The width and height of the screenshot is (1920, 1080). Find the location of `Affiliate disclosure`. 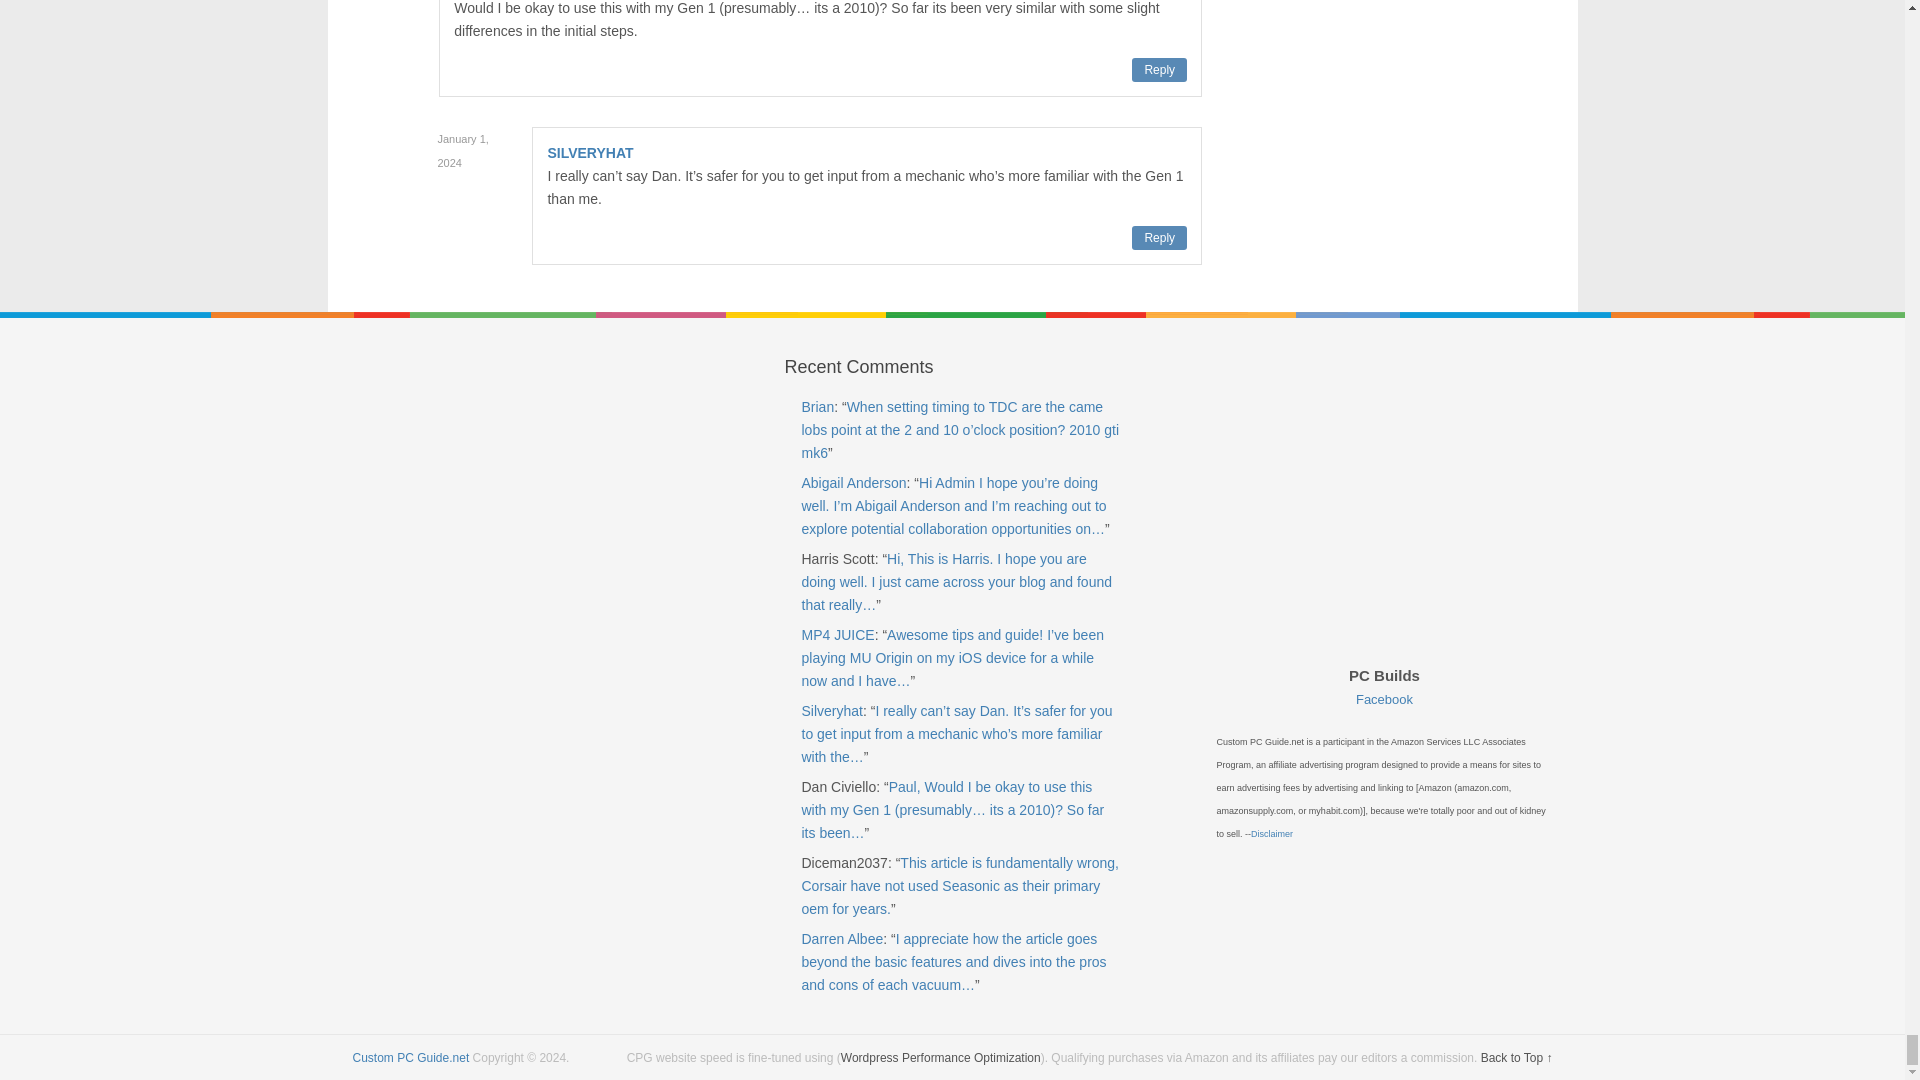

Affiliate disclosure is located at coordinates (1272, 834).